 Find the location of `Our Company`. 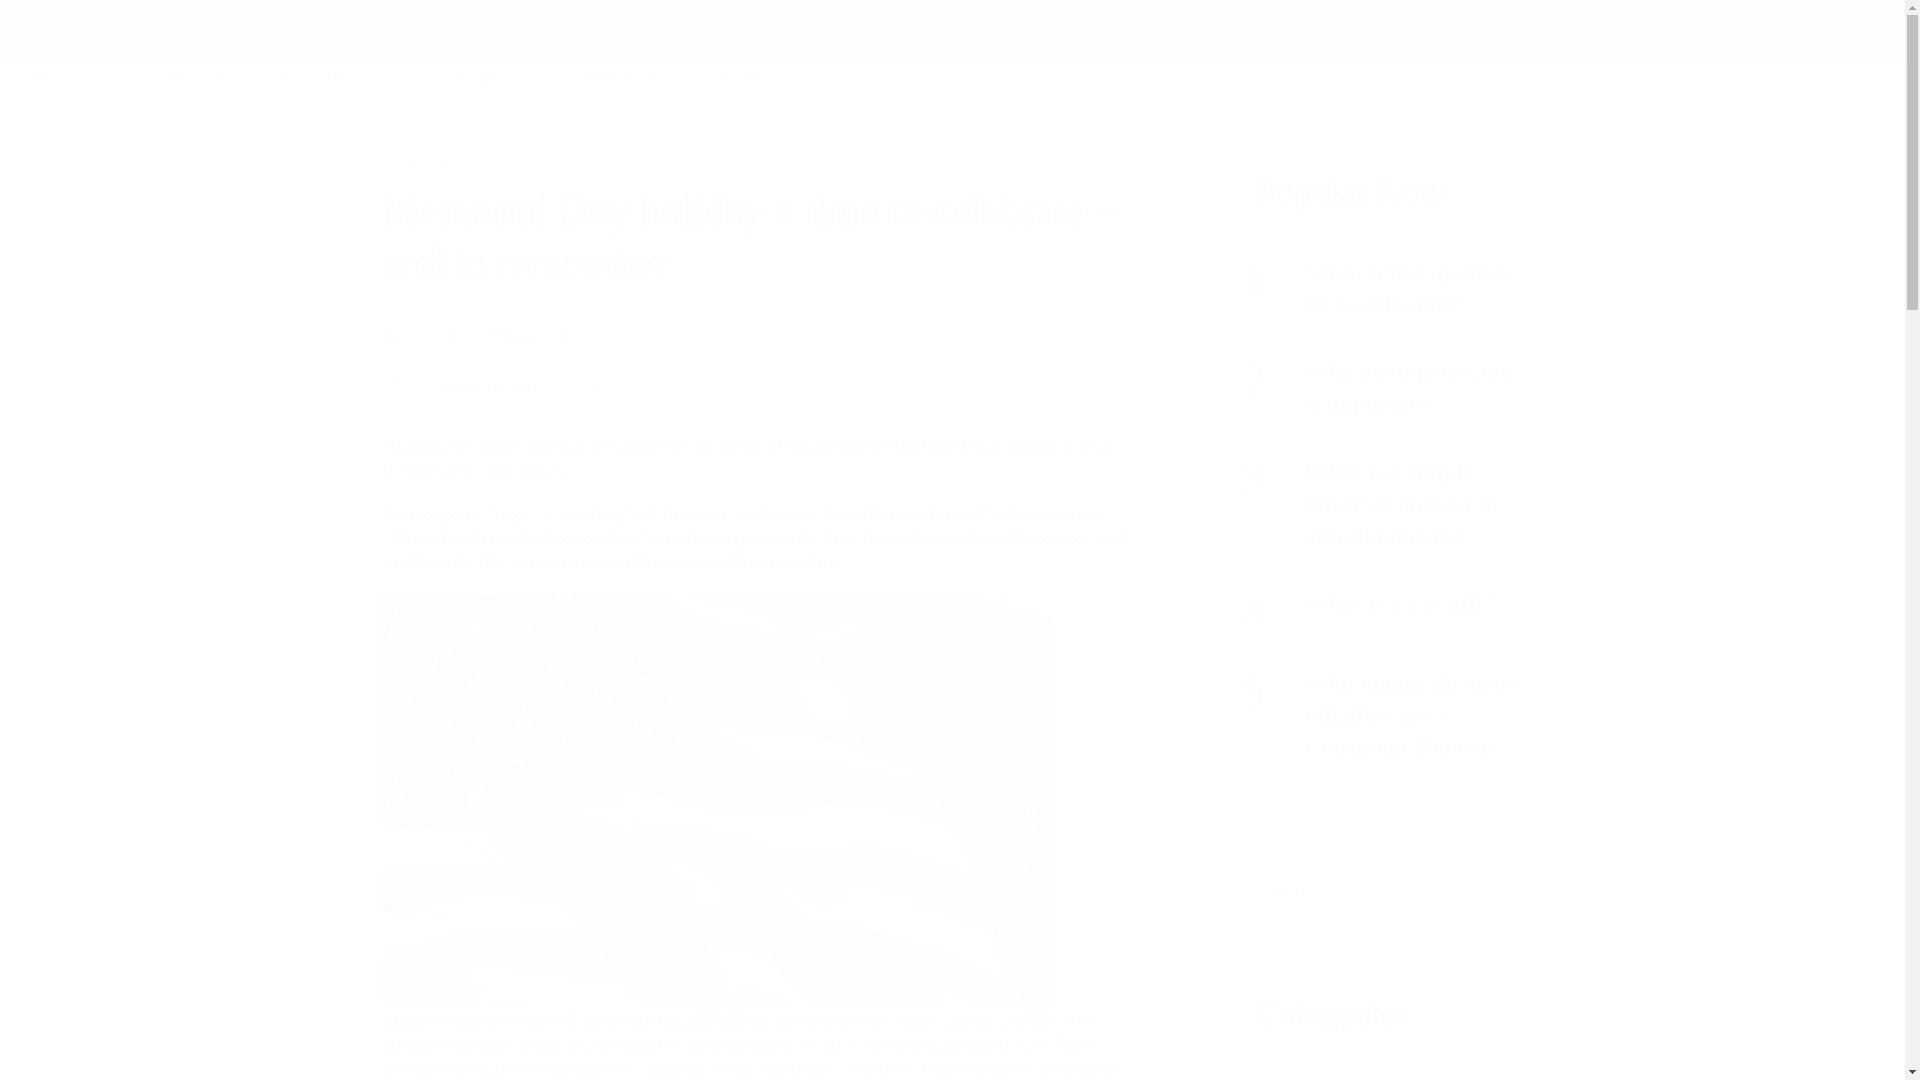

Our Company is located at coordinates (493, 386).